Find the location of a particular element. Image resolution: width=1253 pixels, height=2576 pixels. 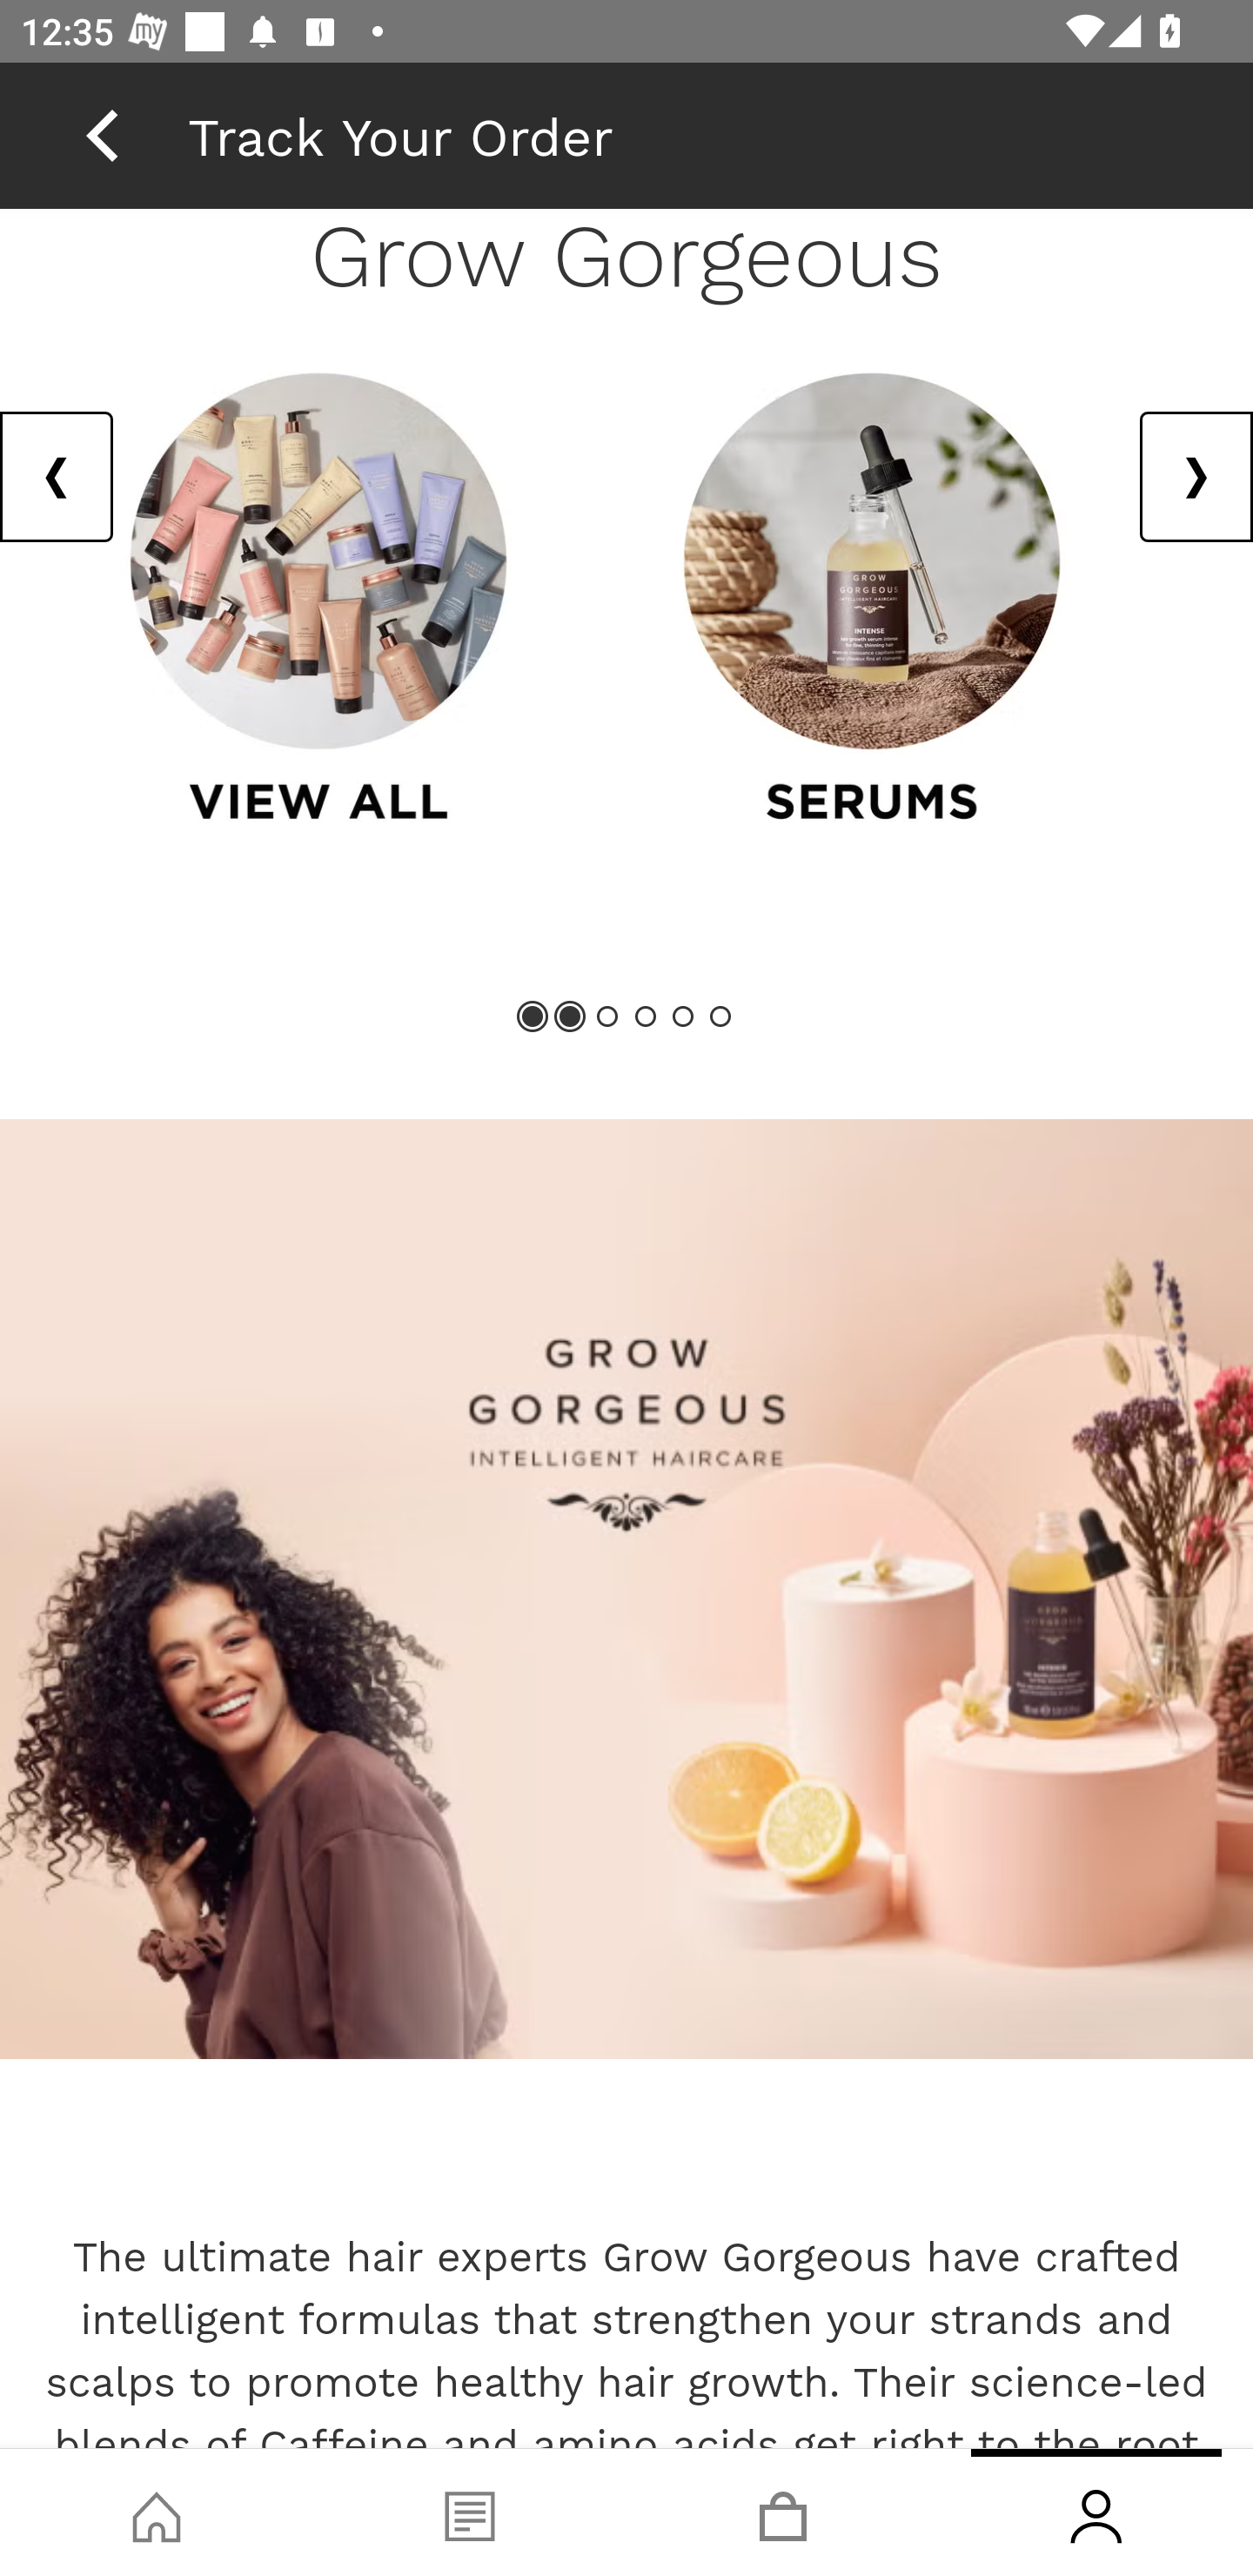

back is located at coordinates (102, 135).